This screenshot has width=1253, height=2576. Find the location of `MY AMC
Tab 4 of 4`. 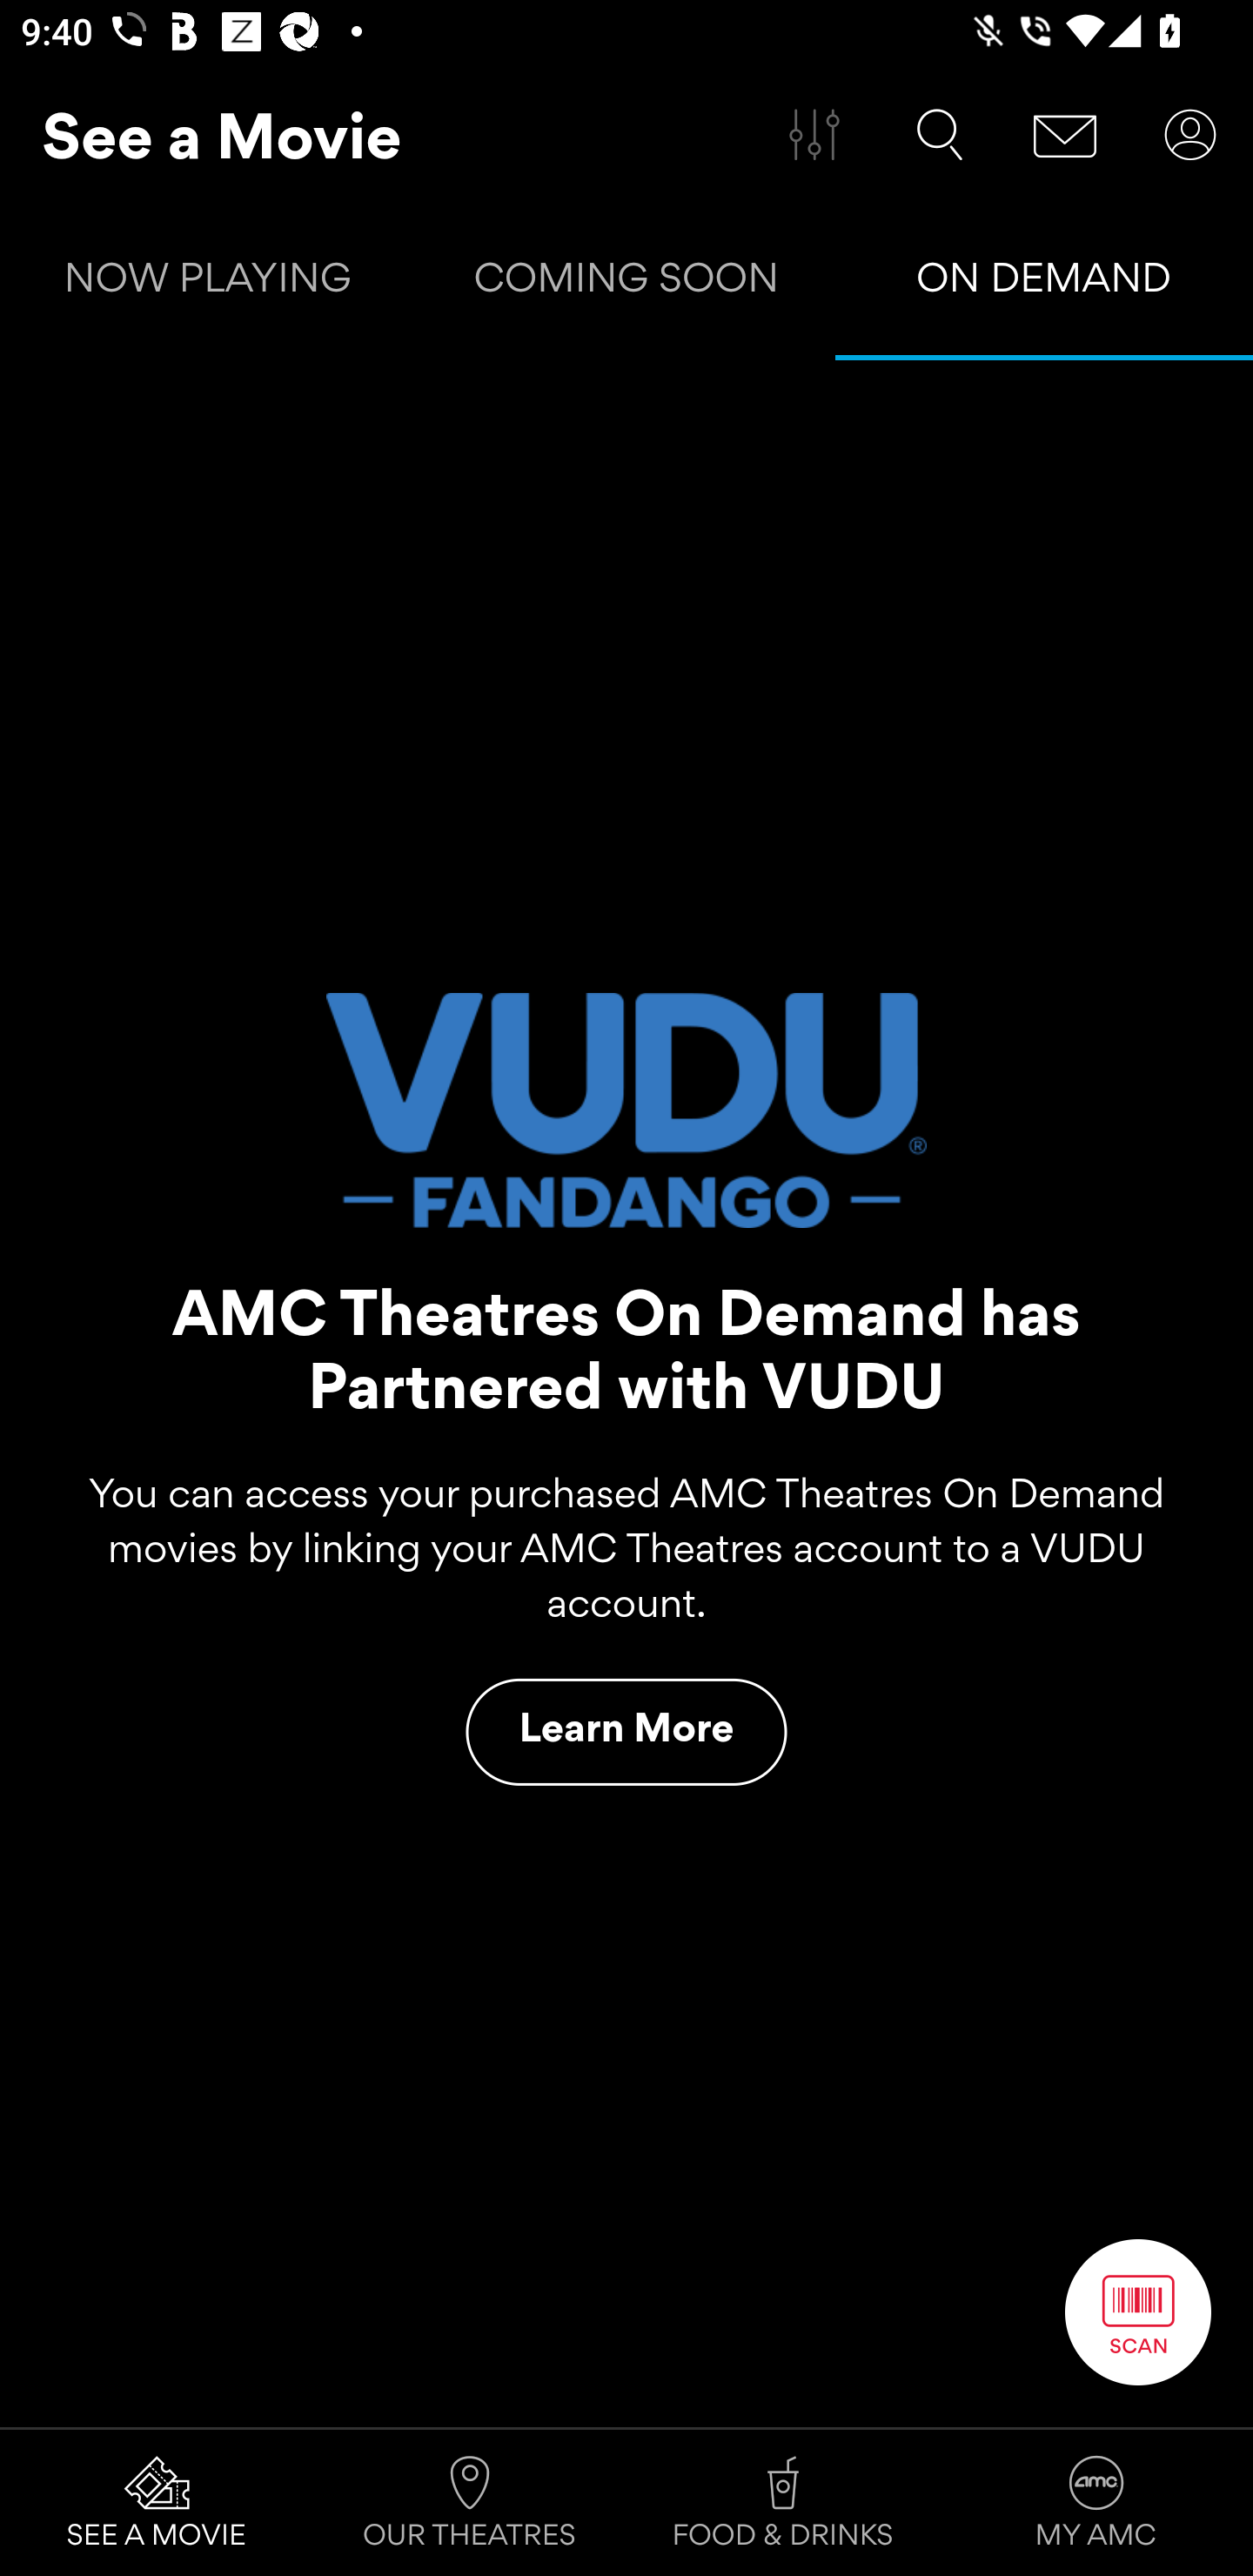

MY AMC
Tab 4 of 4 is located at coordinates (1096, 2503).